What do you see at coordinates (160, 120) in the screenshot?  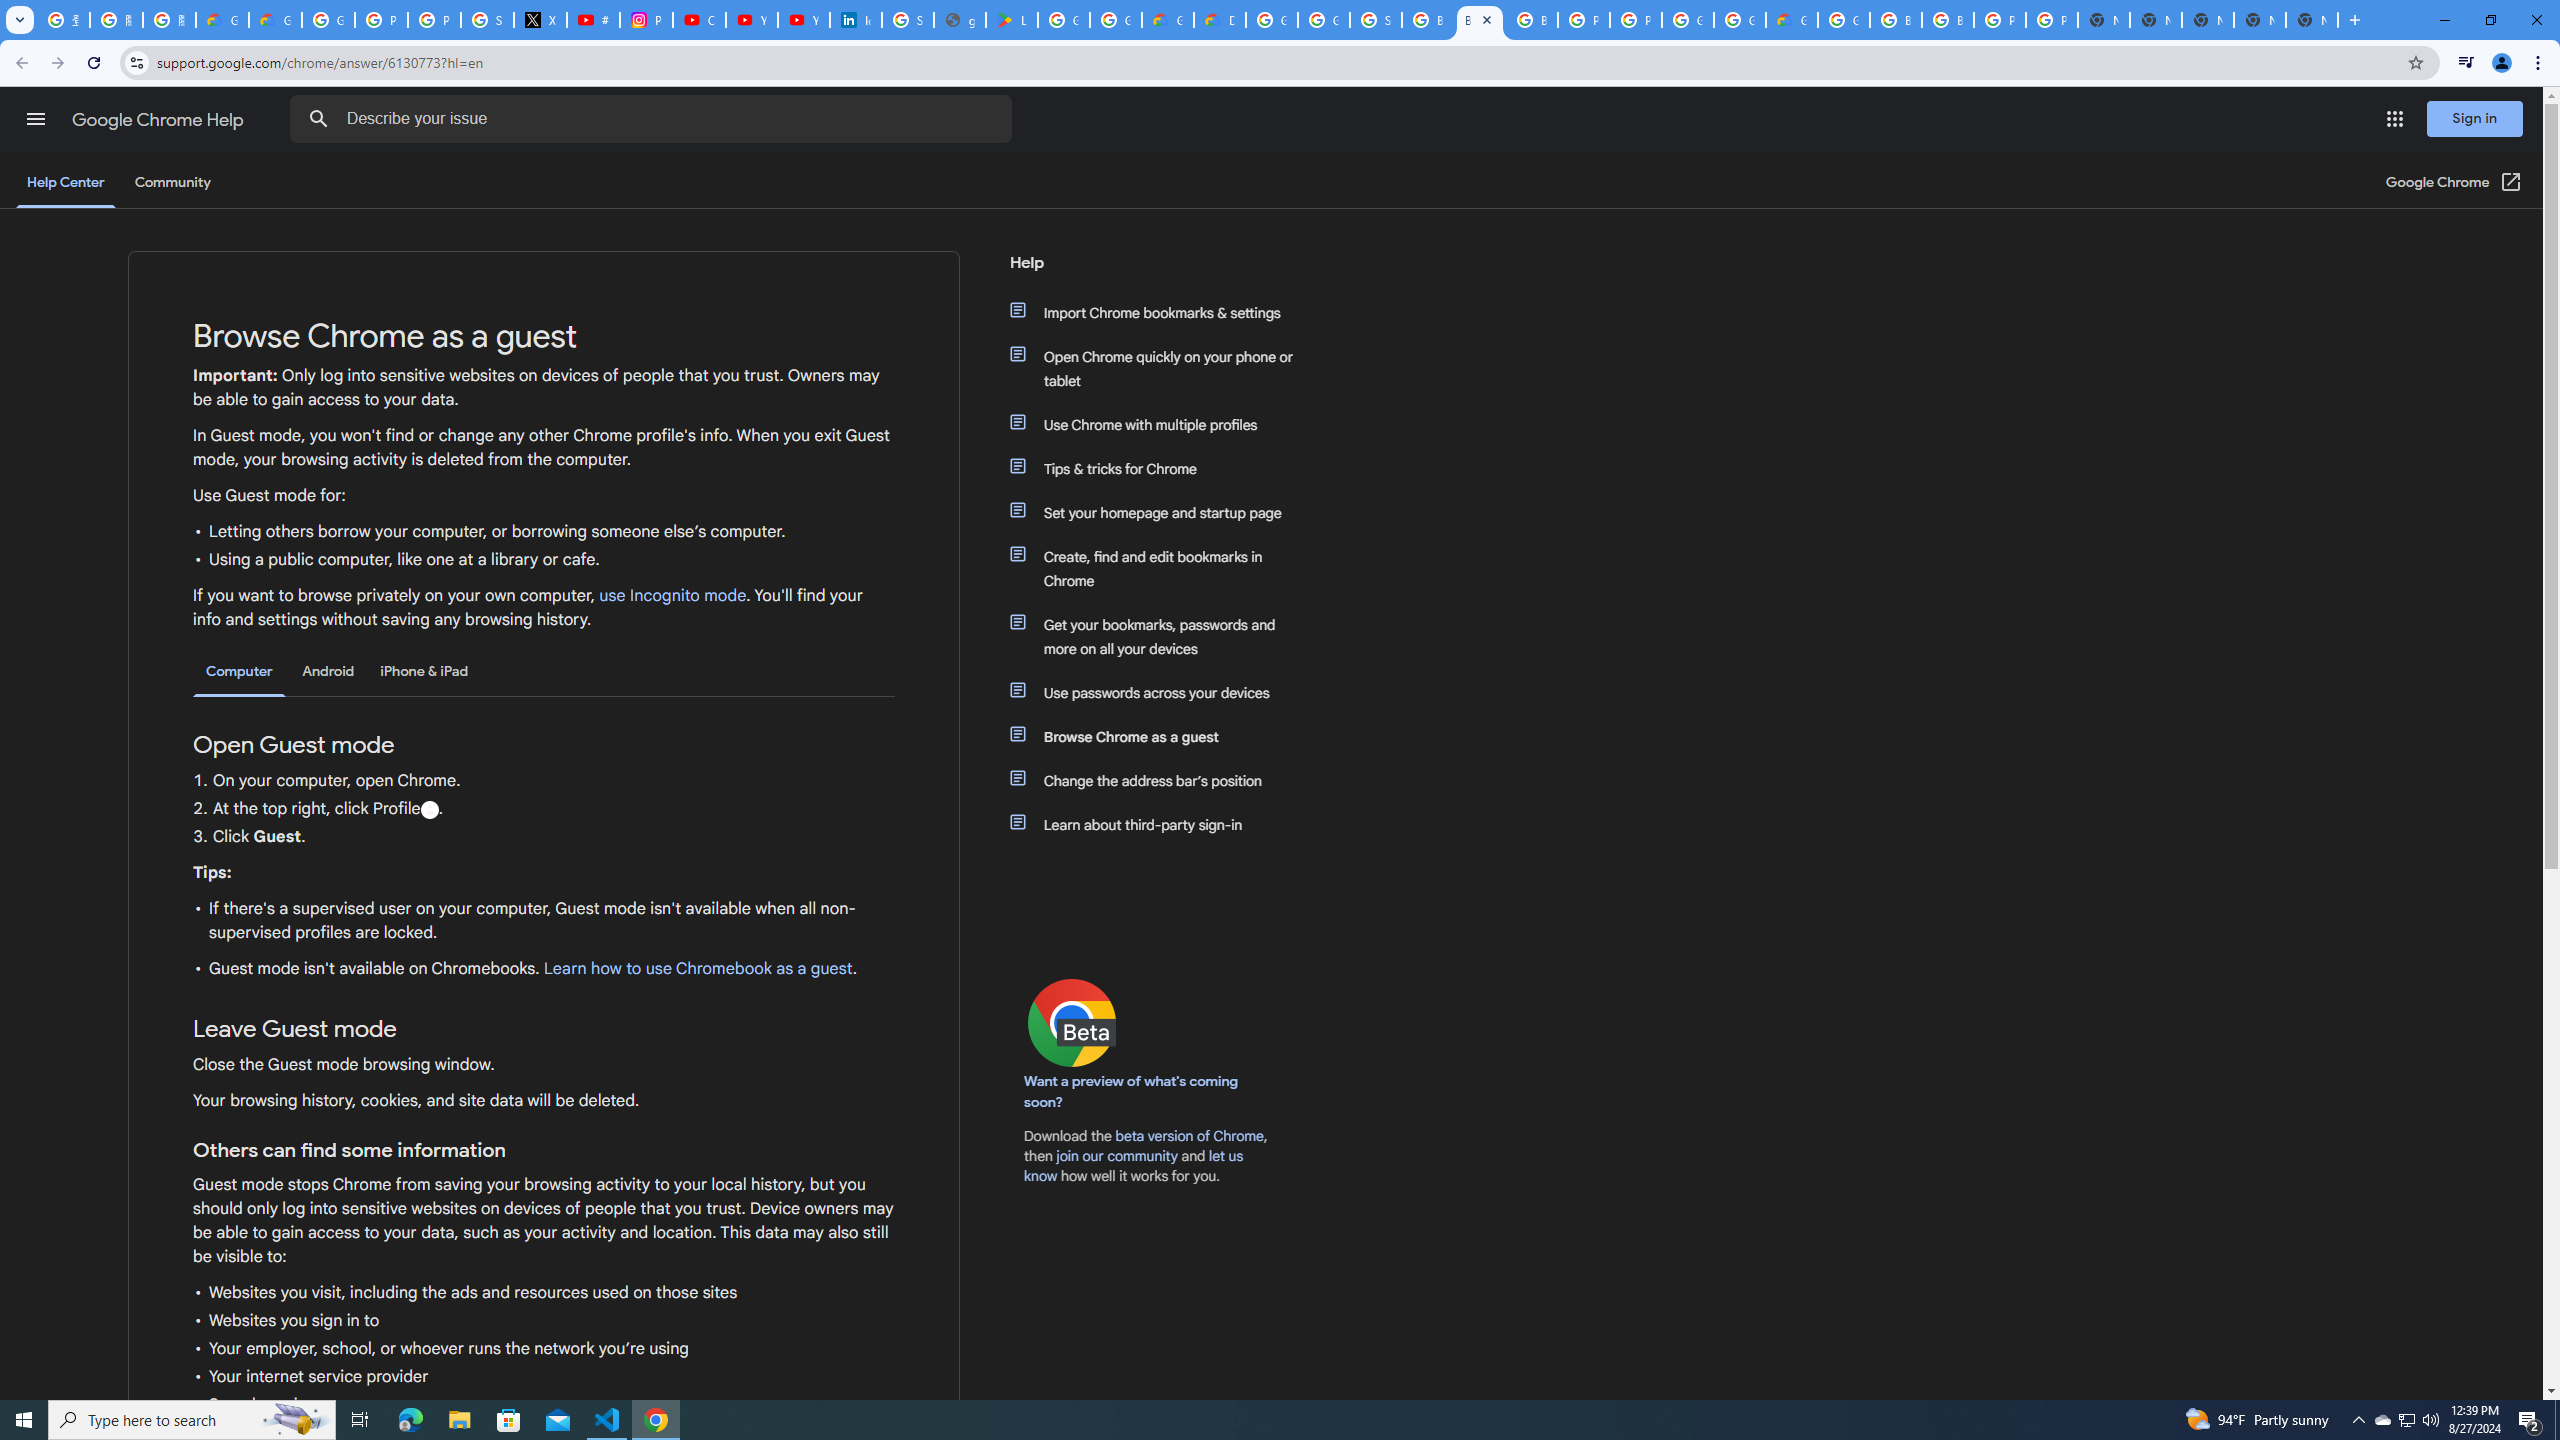 I see `Google Chrome Help` at bounding box center [160, 120].